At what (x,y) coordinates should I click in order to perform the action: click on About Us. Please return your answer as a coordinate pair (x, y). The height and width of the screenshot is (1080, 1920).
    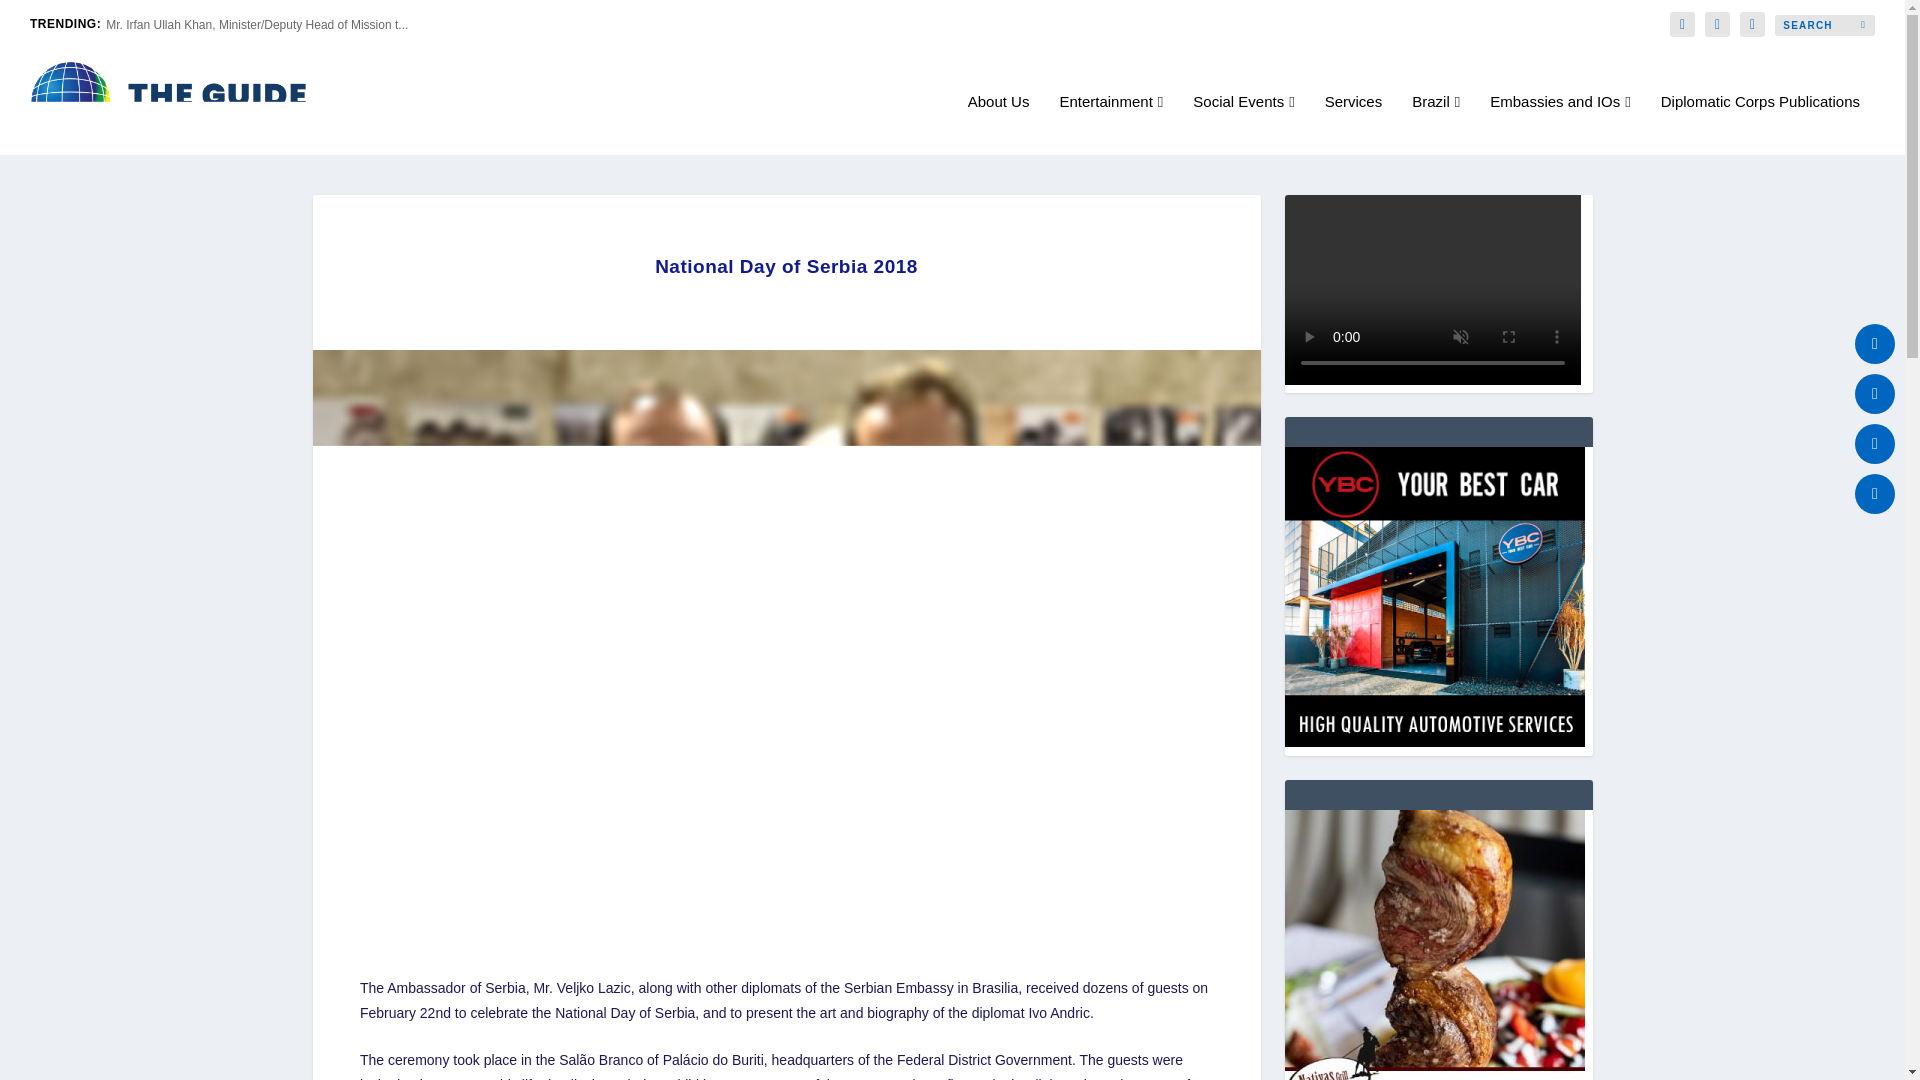
    Looking at the image, I should click on (998, 124).